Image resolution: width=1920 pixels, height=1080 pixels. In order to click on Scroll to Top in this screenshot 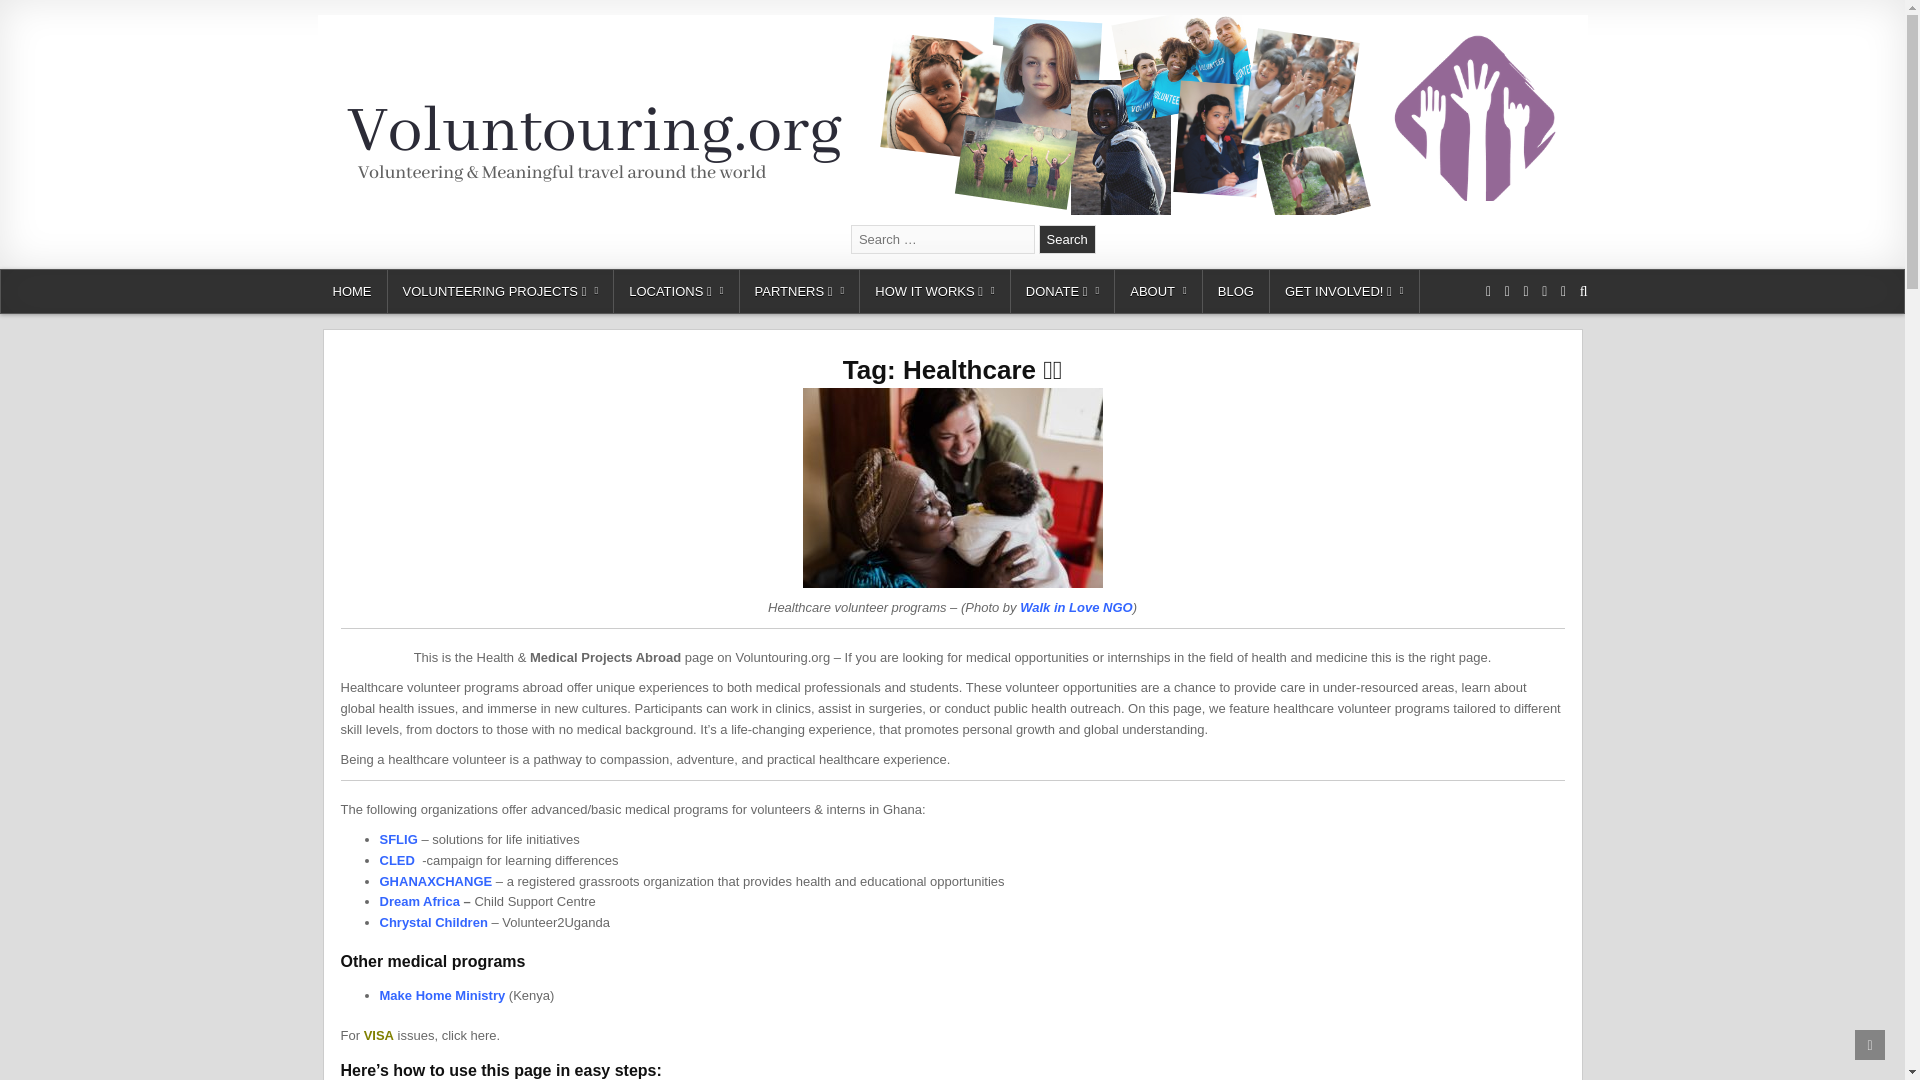, I will do `click(1870, 1044)`.